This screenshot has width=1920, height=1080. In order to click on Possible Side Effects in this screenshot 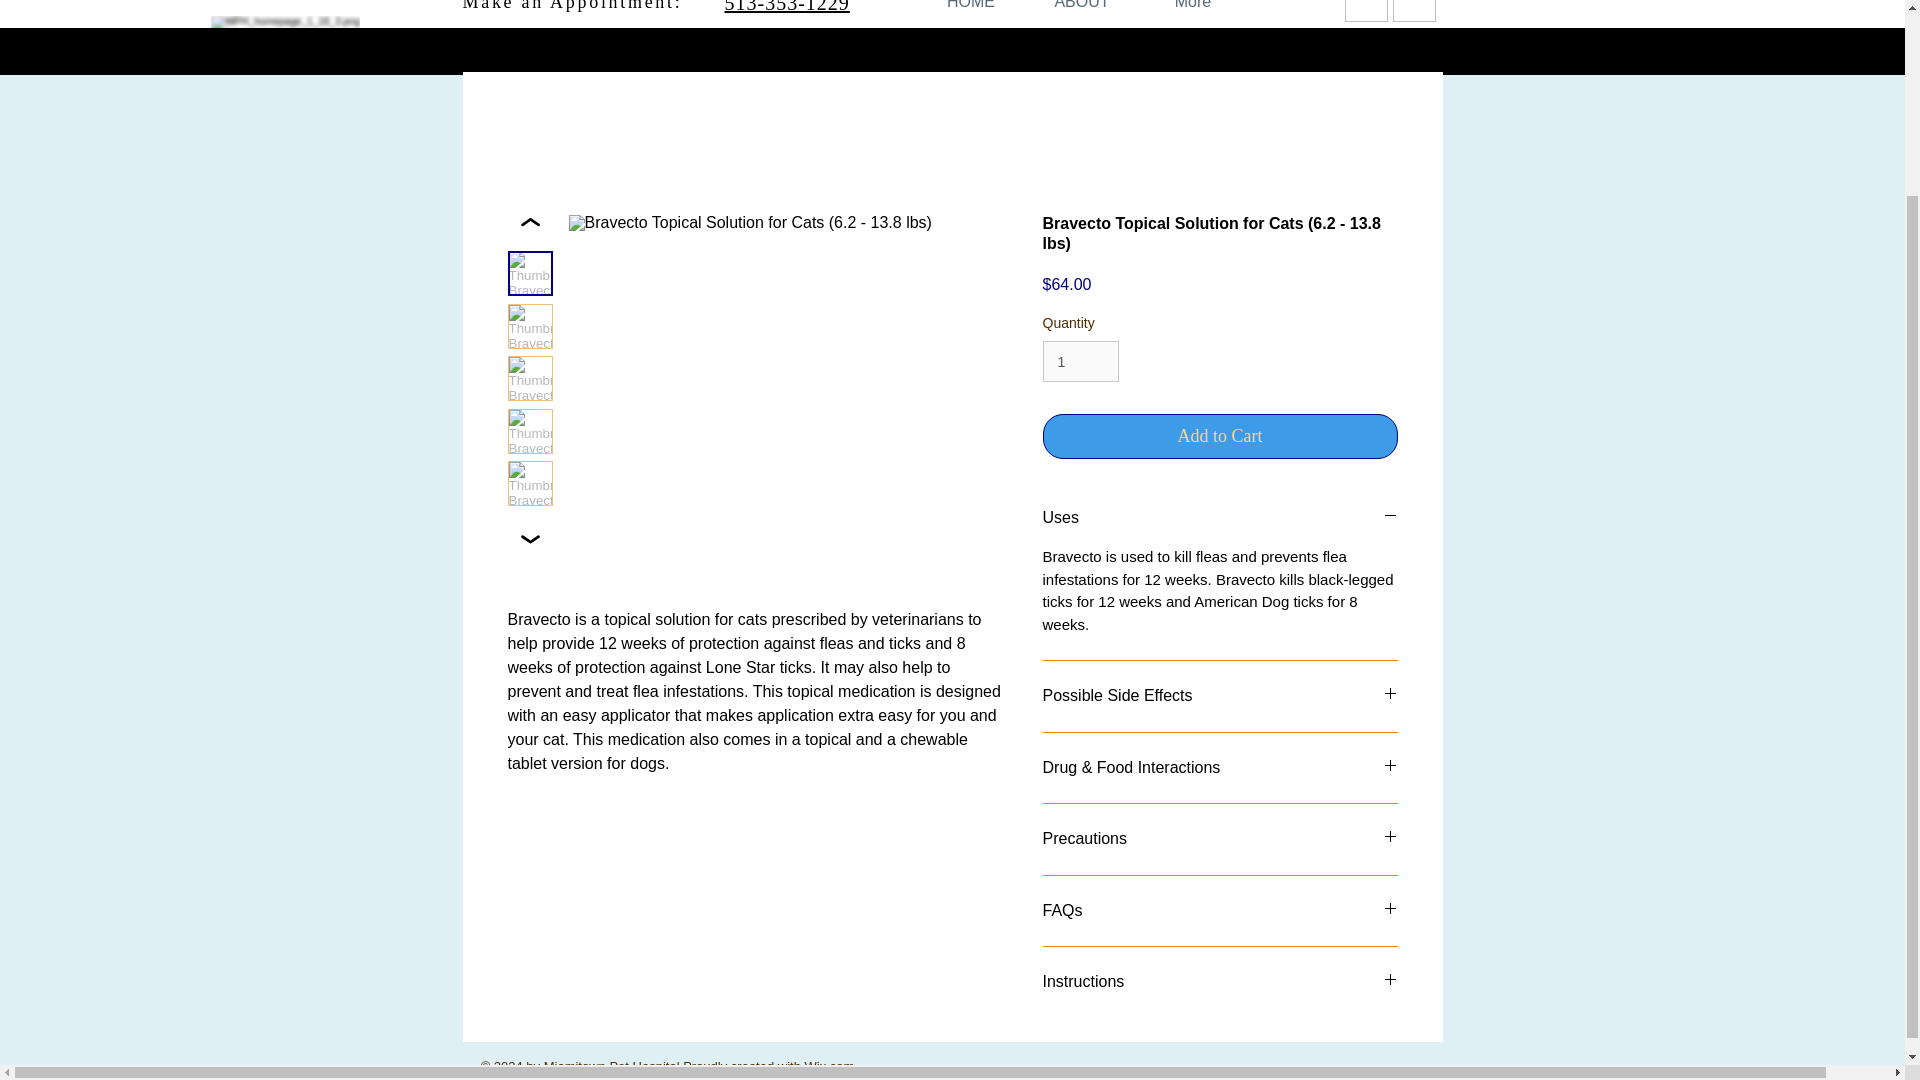, I will do `click(1220, 696)`.